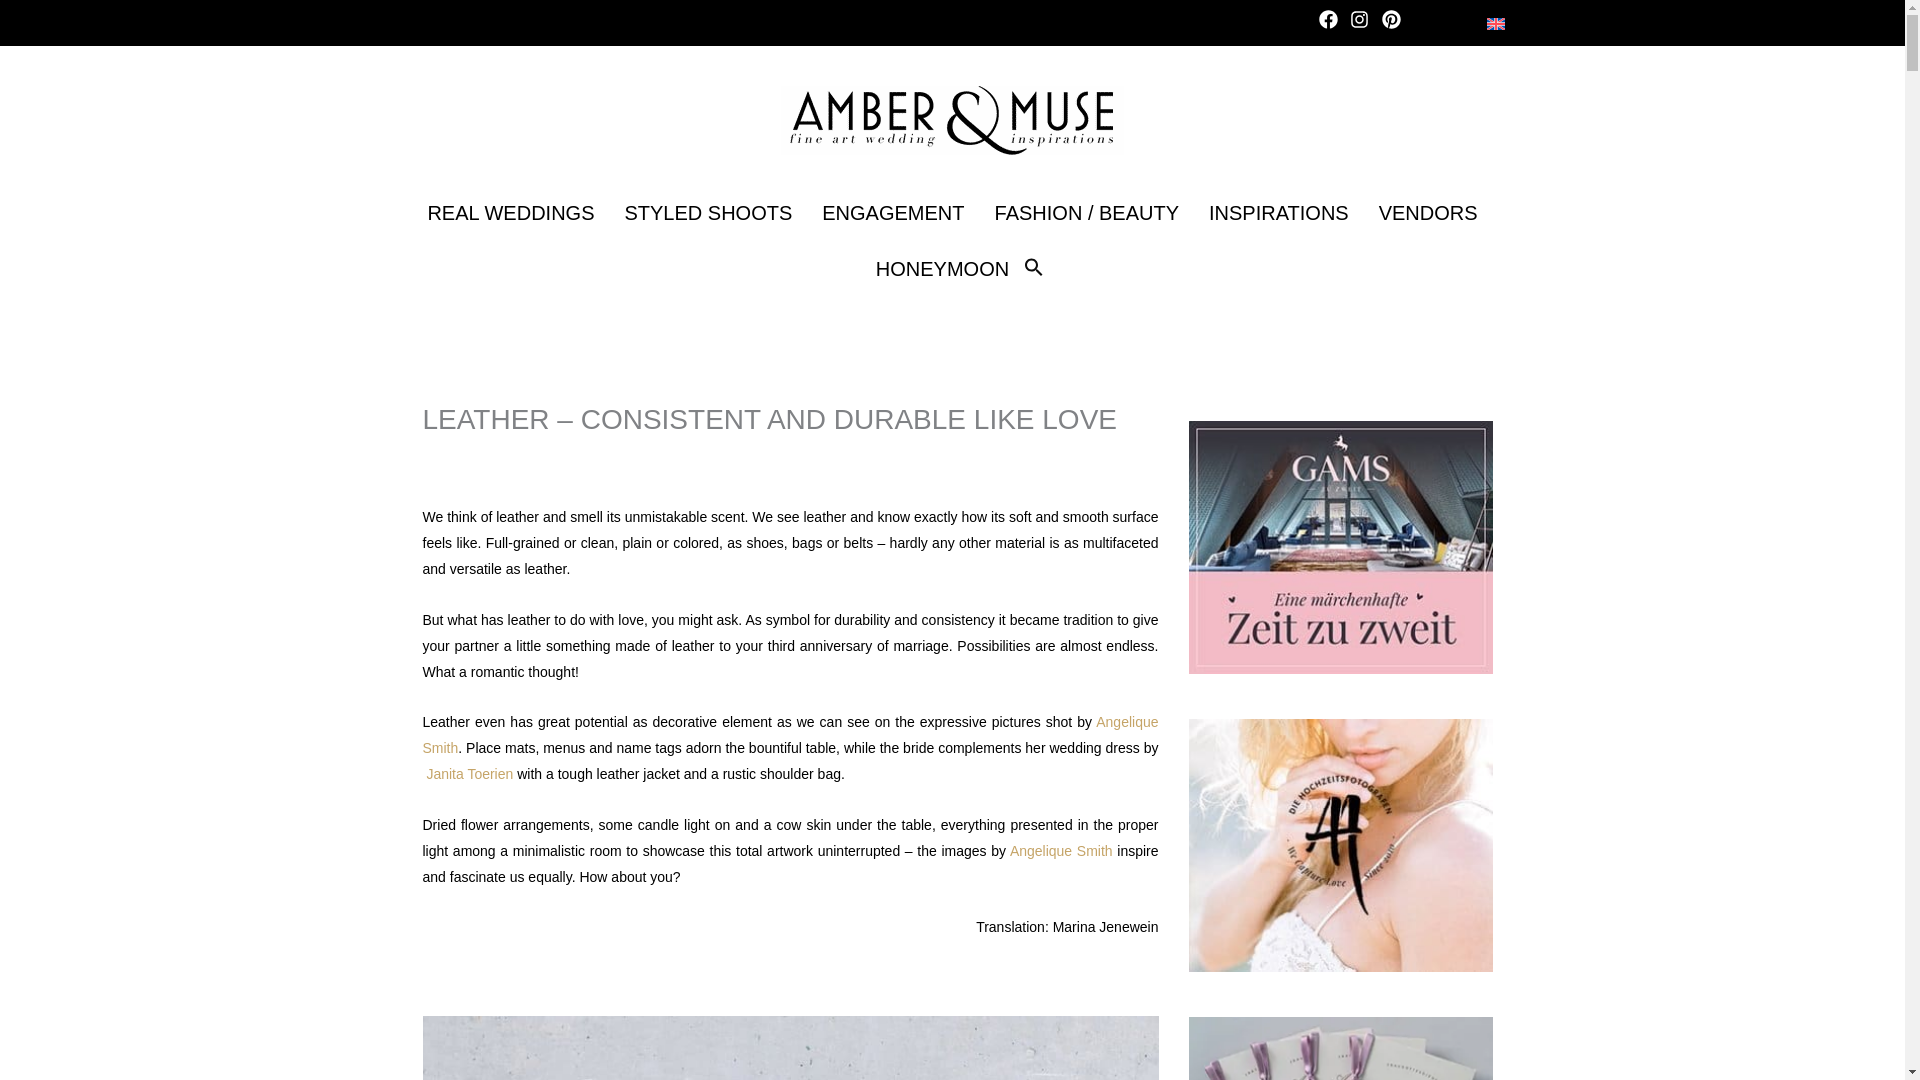  What do you see at coordinates (469, 773) in the screenshot?
I see `Janita Toerien` at bounding box center [469, 773].